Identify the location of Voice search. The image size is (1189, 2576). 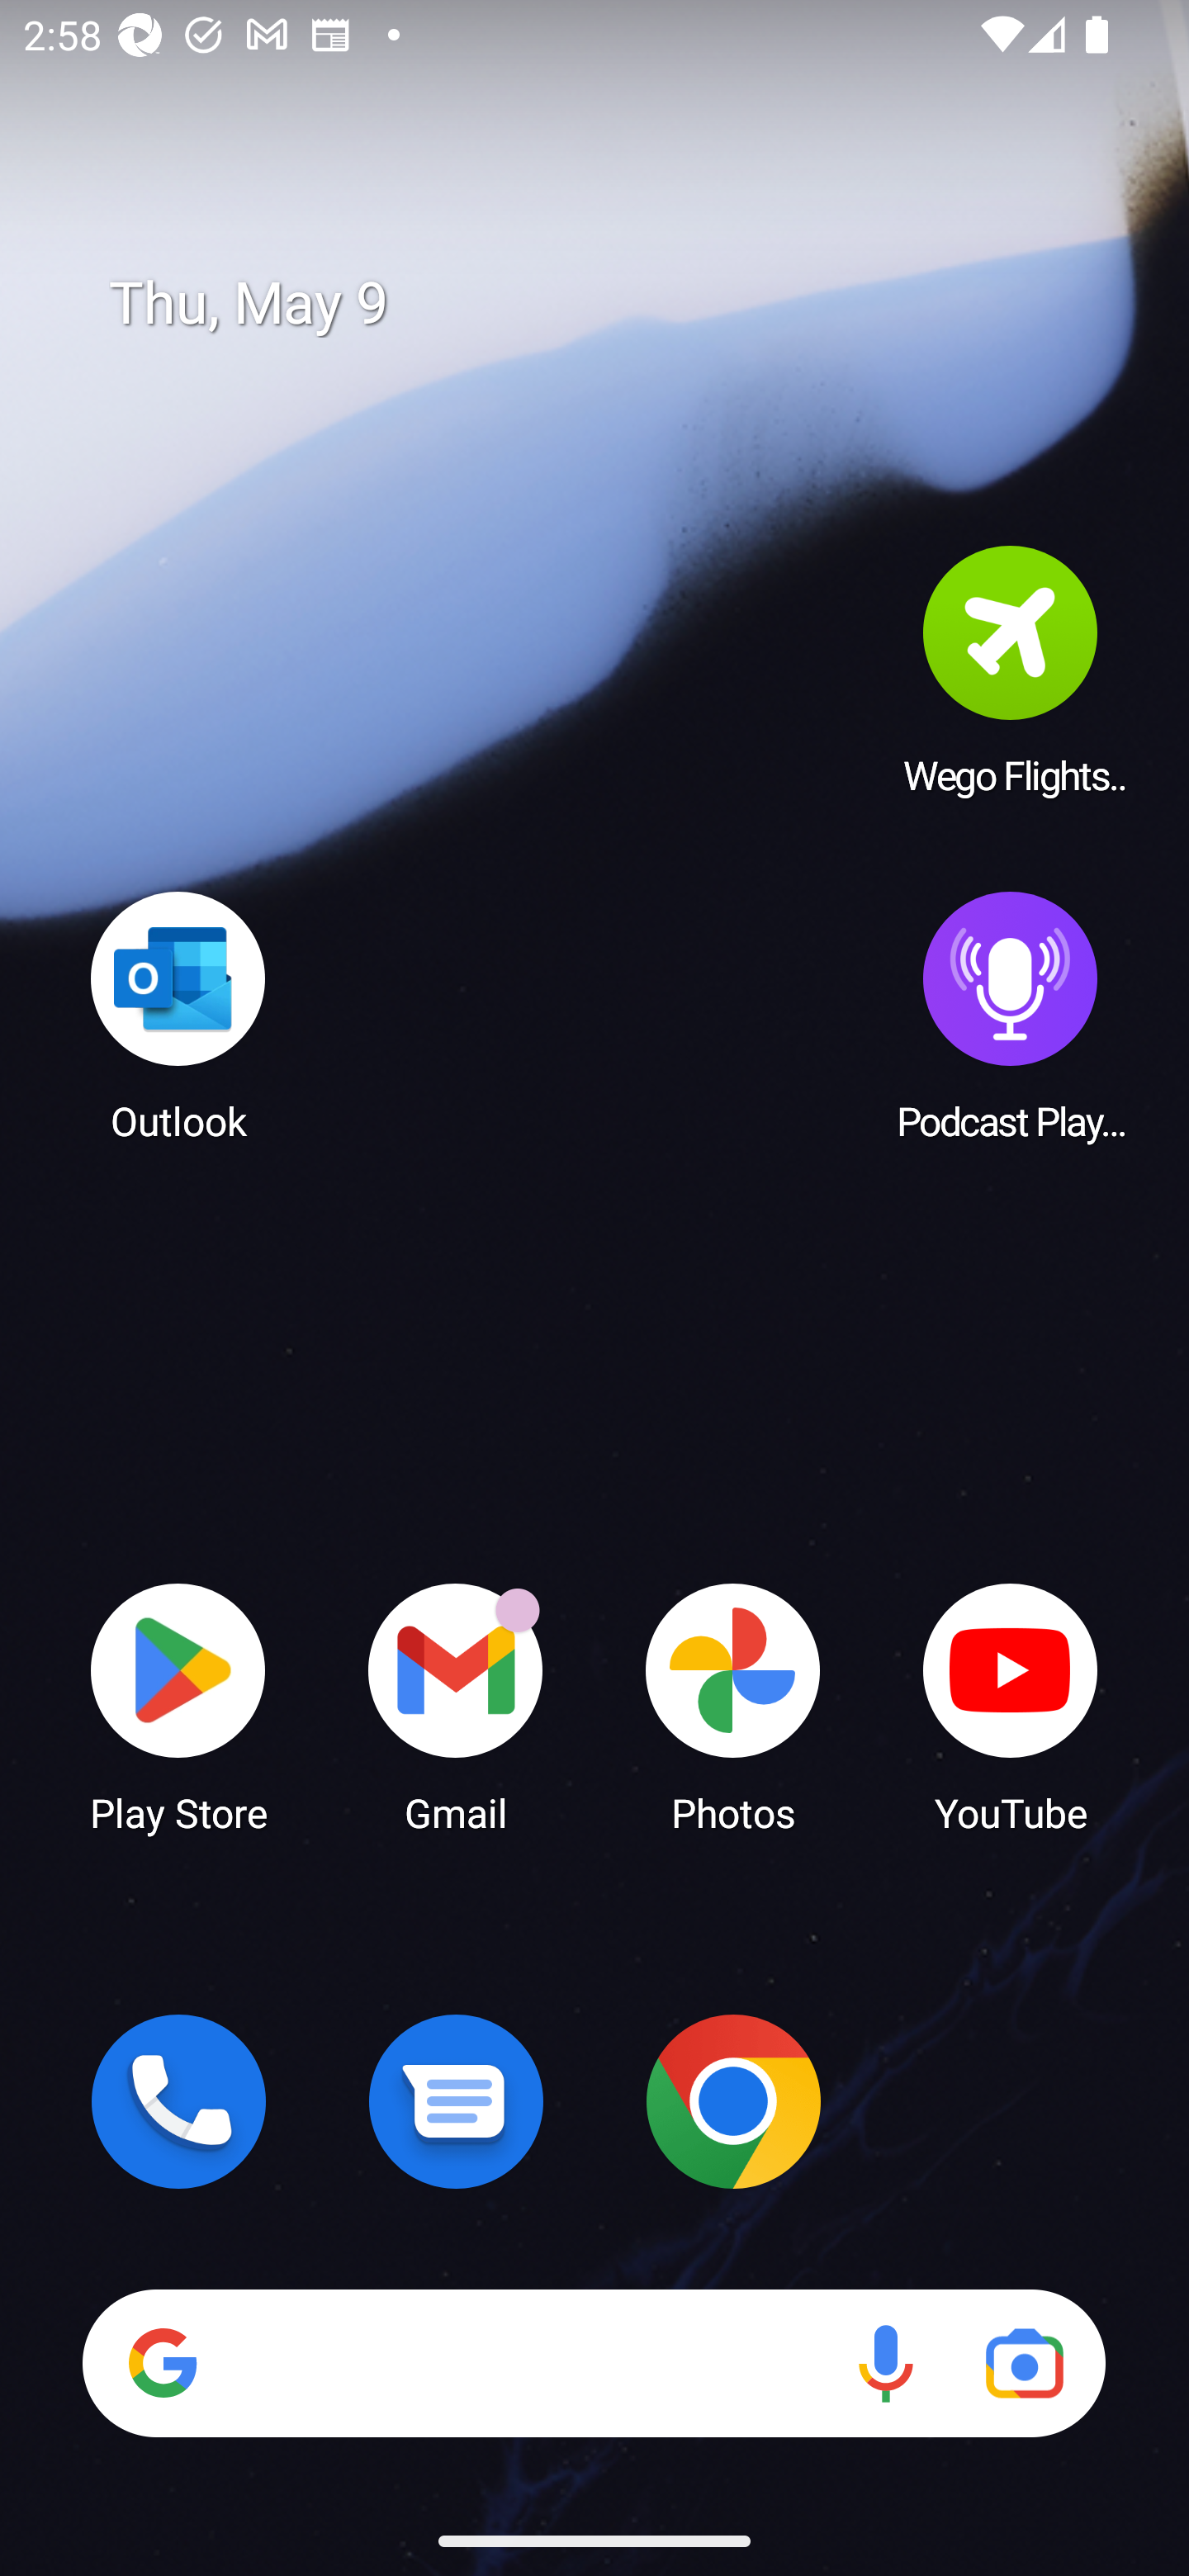
(885, 2363).